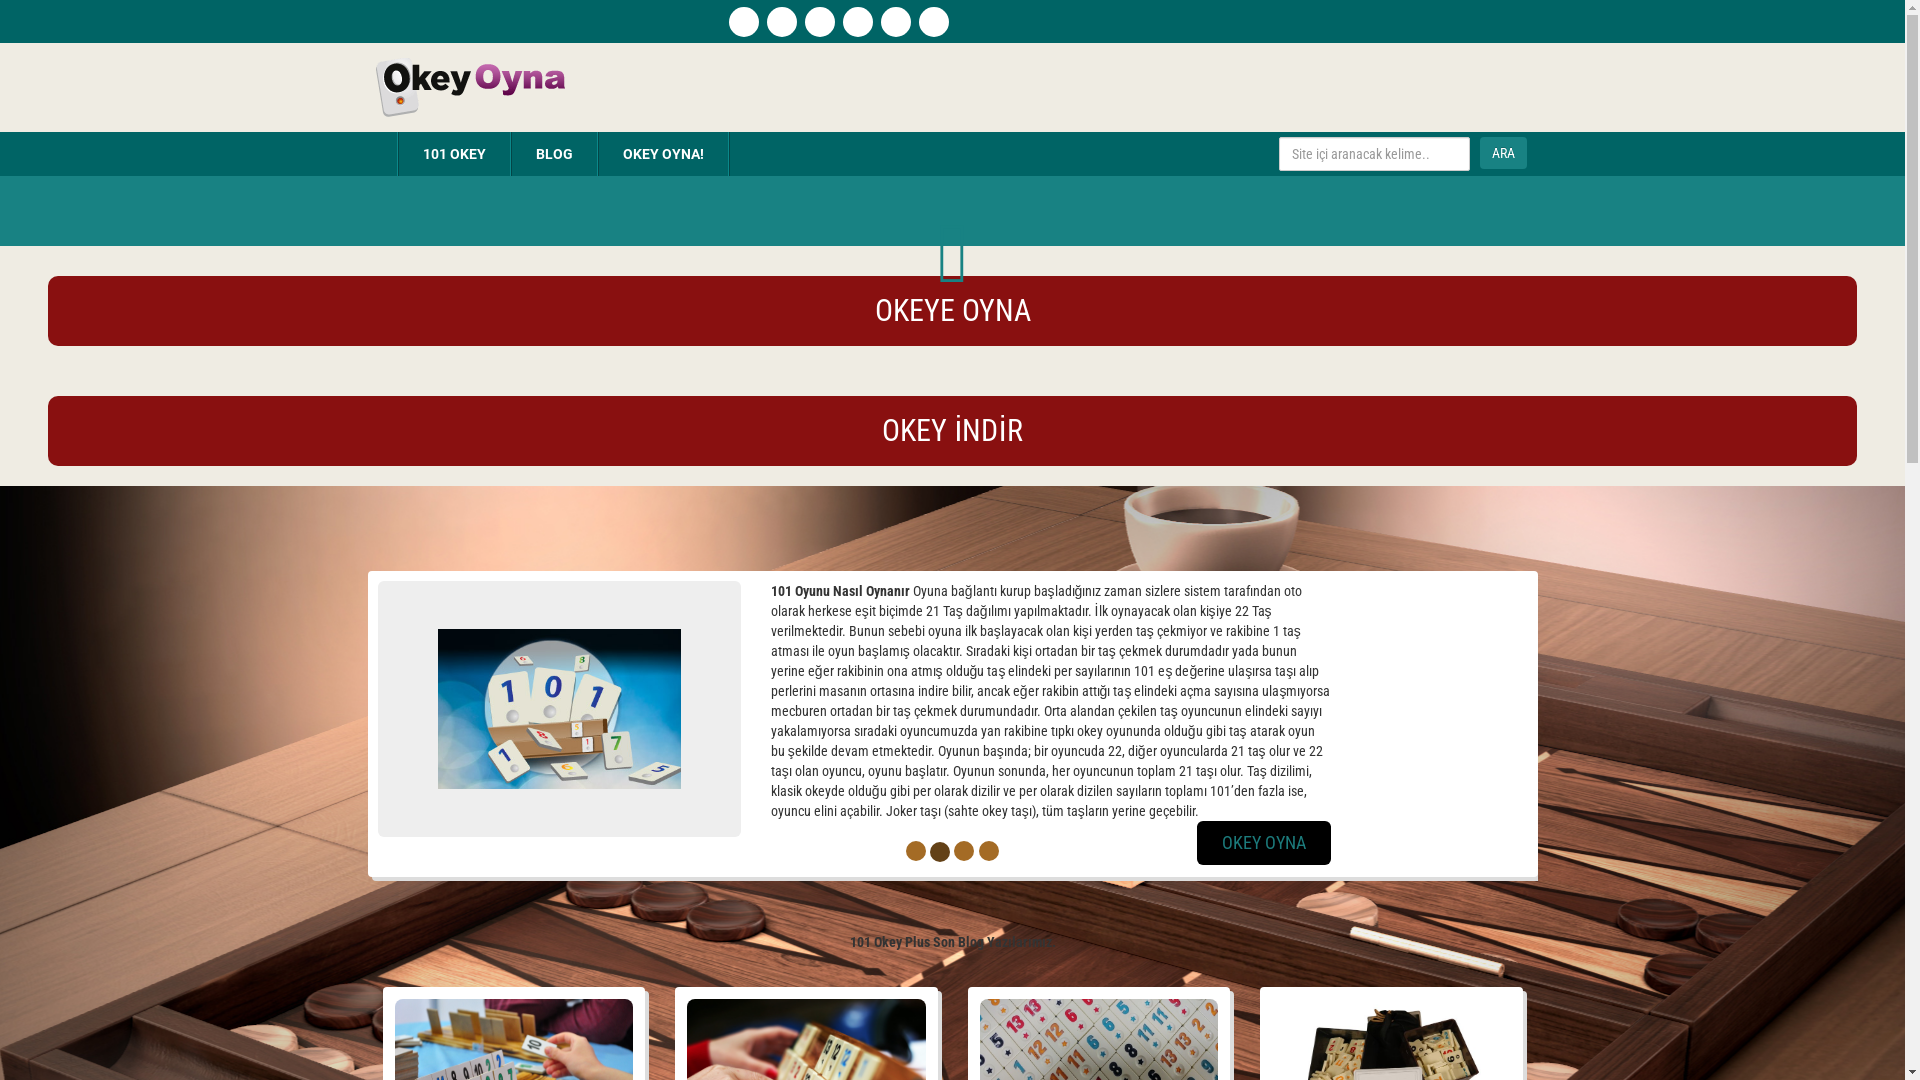  What do you see at coordinates (781, 22) in the screenshot?
I see `Facebook'da Biz` at bounding box center [781, 22].